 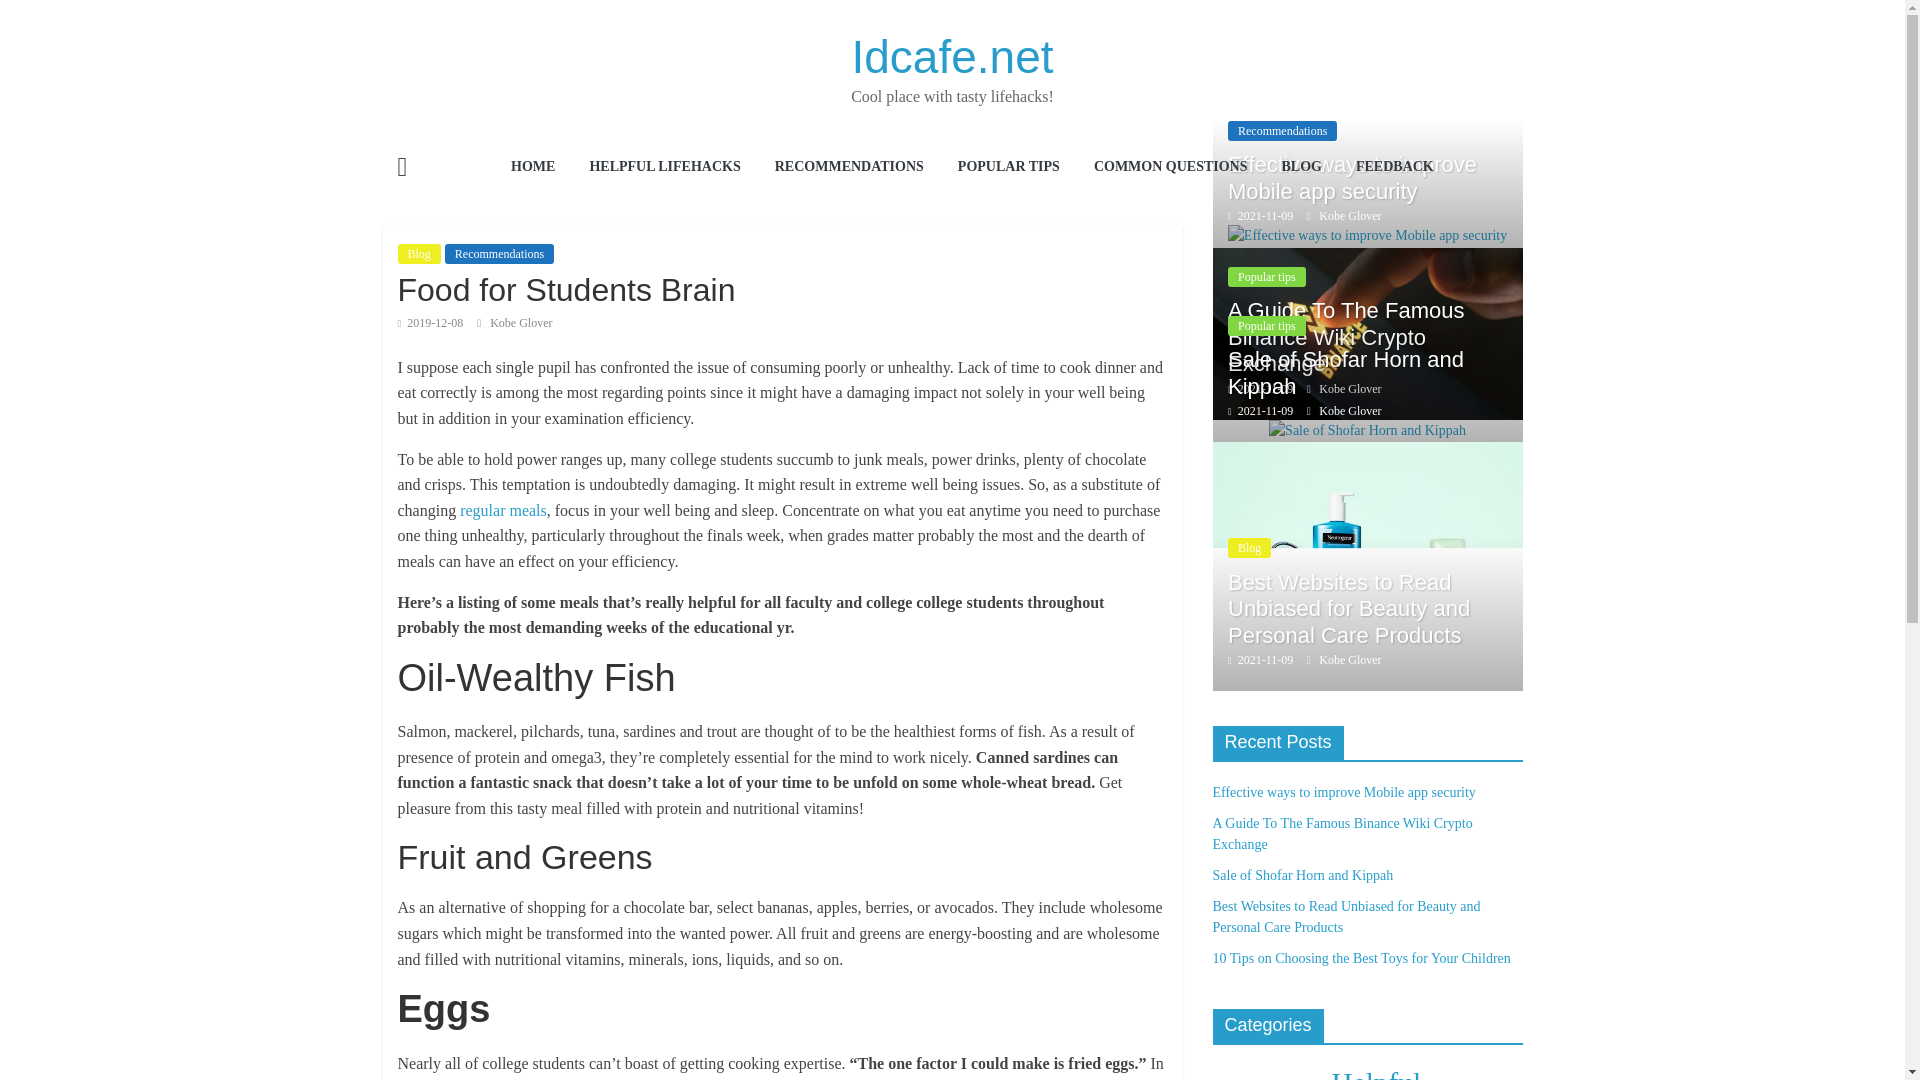 I want to click on Recommendations, so click(x=1282, y=130).